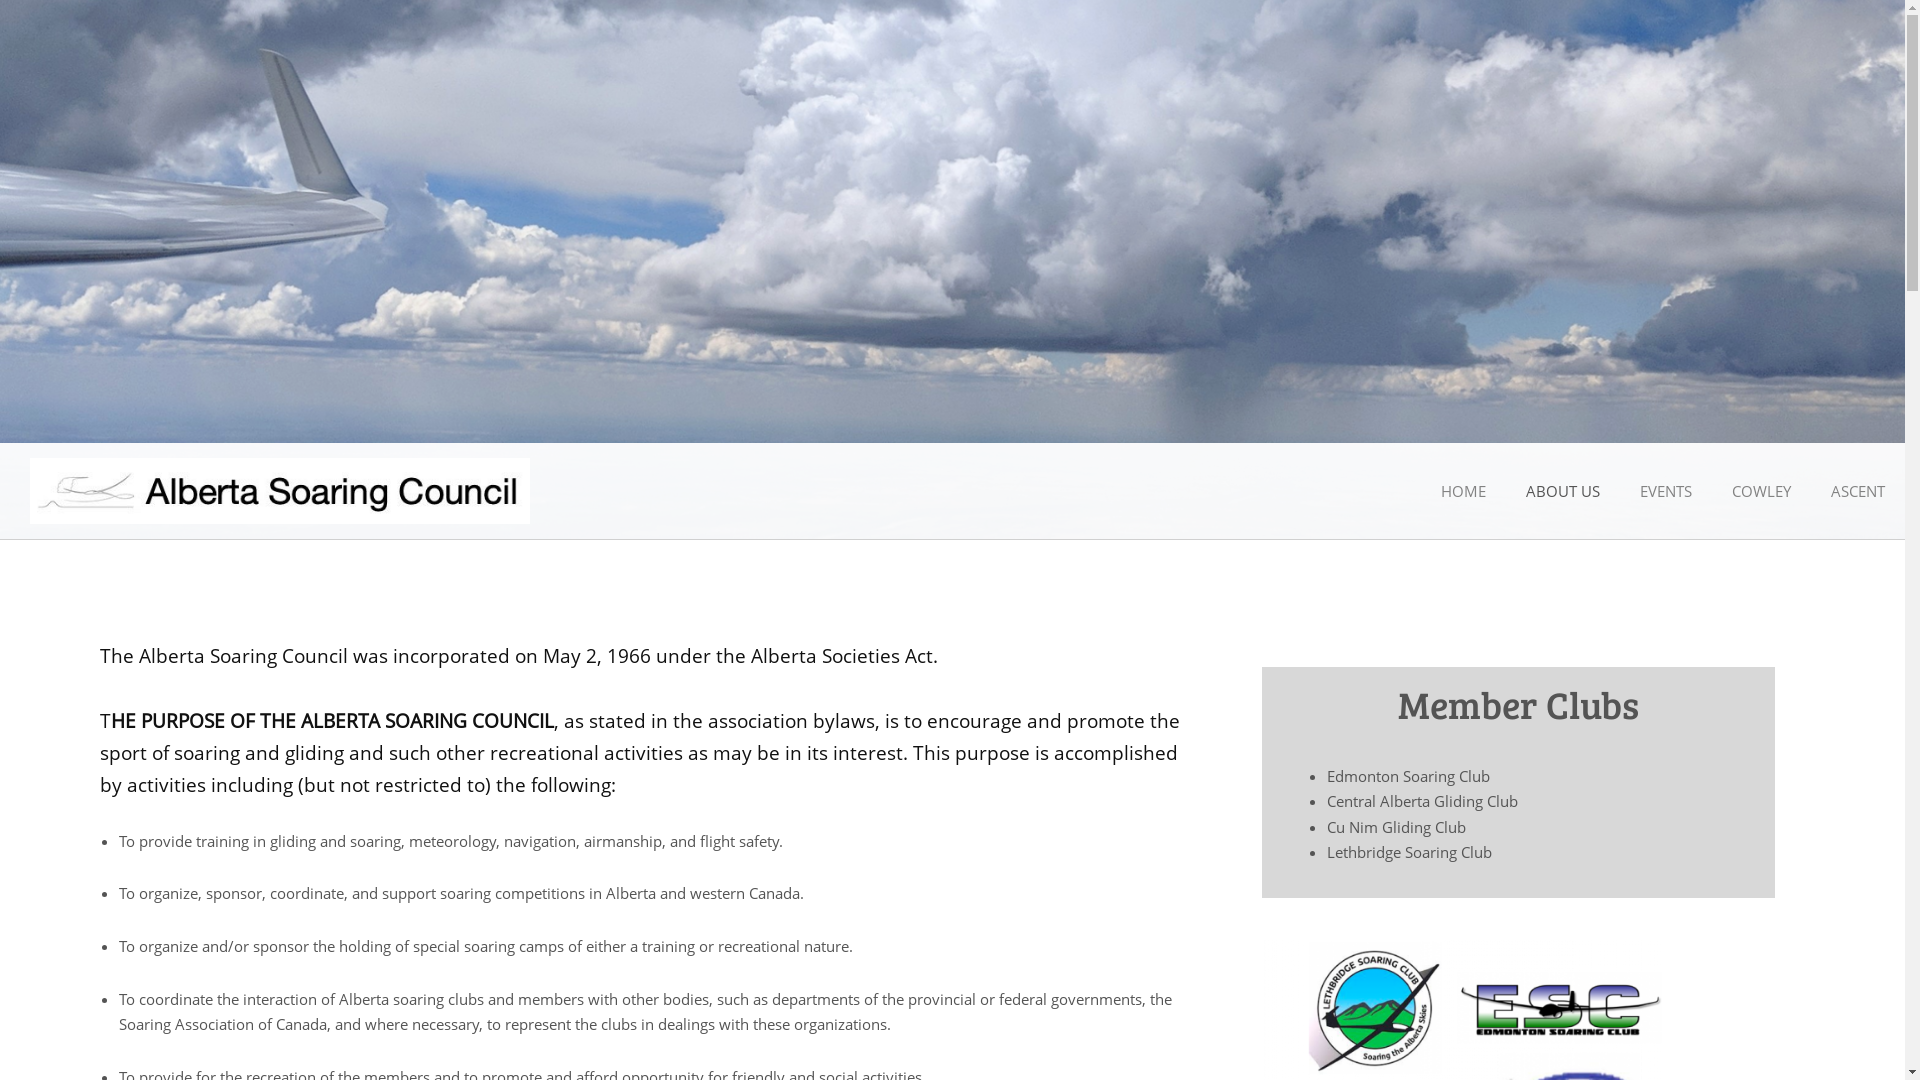 Image resolution: width=1920 pixels, height=1080 pixels. What do you see at coordinates (1396, 827) in the screenshot?
I see `Cu Nim Gliding Club` at bounding box center [1396, 827].